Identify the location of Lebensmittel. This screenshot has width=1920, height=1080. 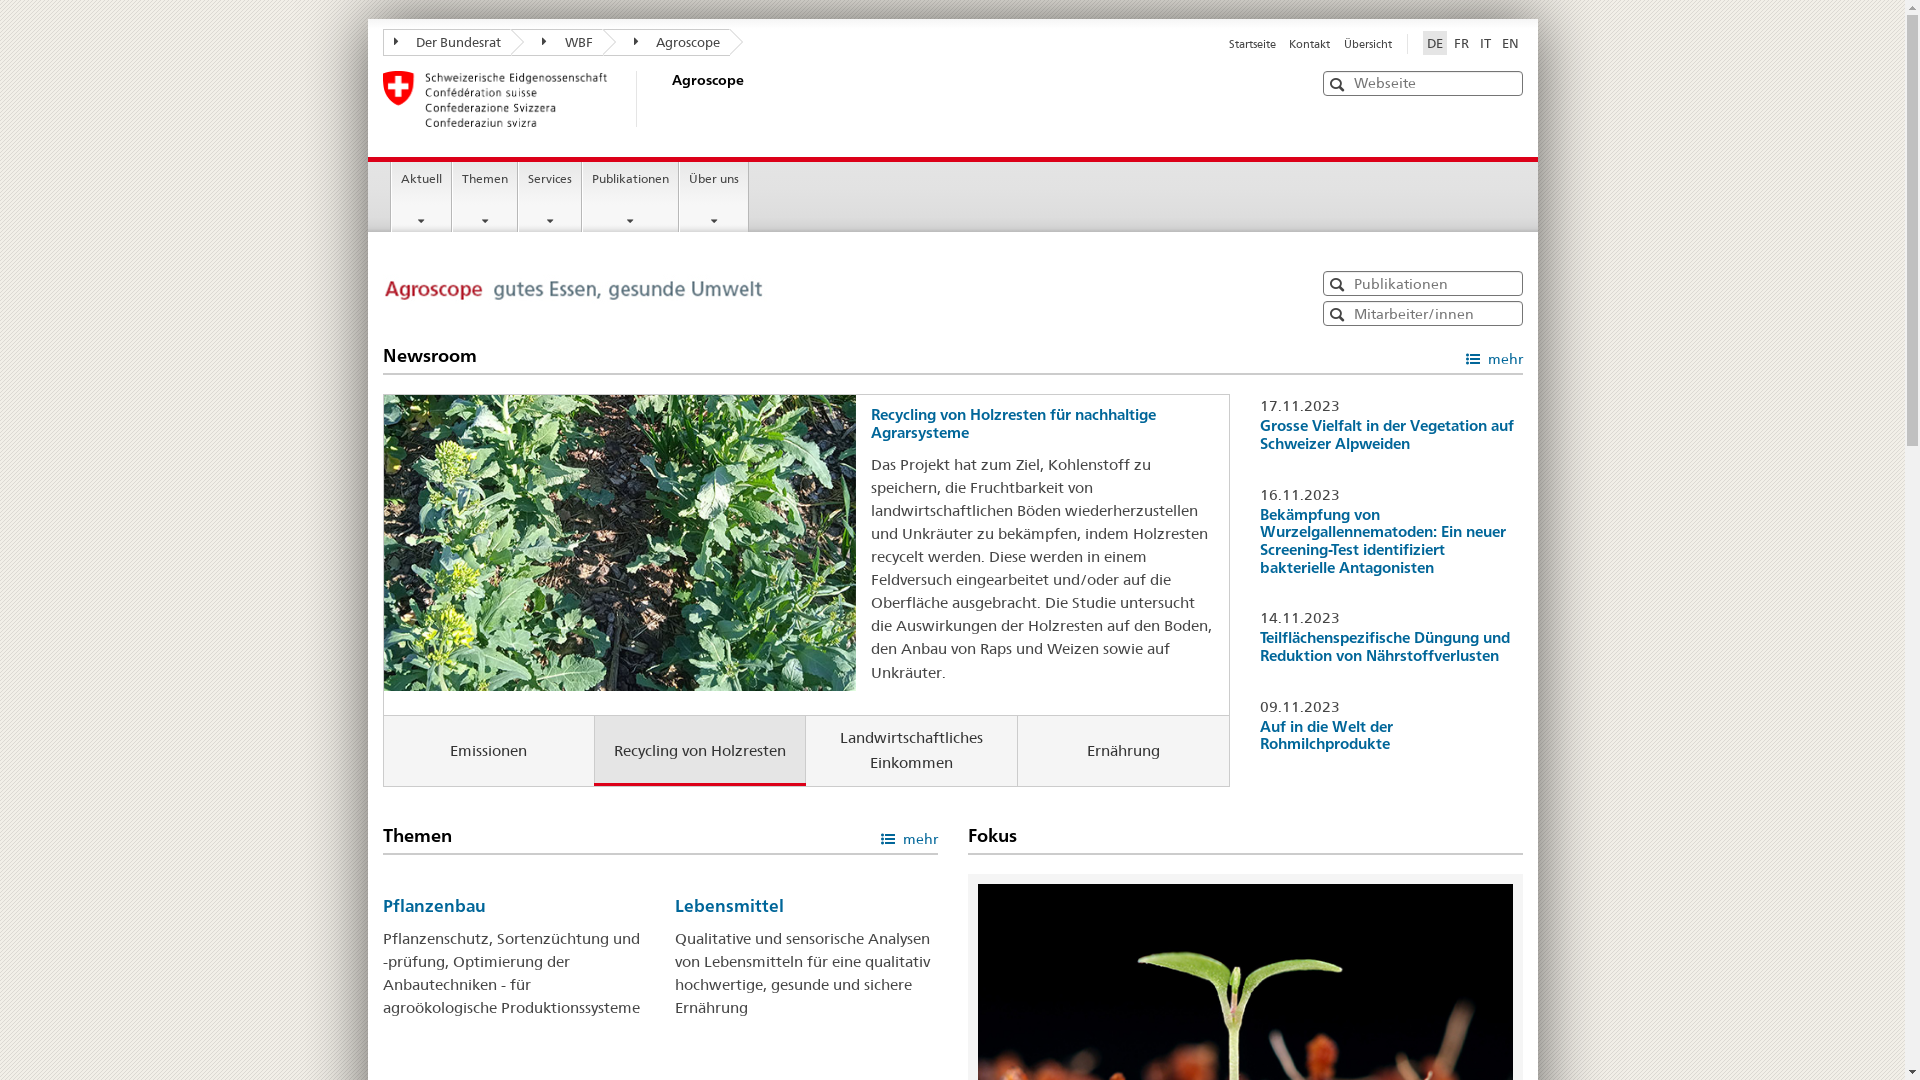
(730, 906).